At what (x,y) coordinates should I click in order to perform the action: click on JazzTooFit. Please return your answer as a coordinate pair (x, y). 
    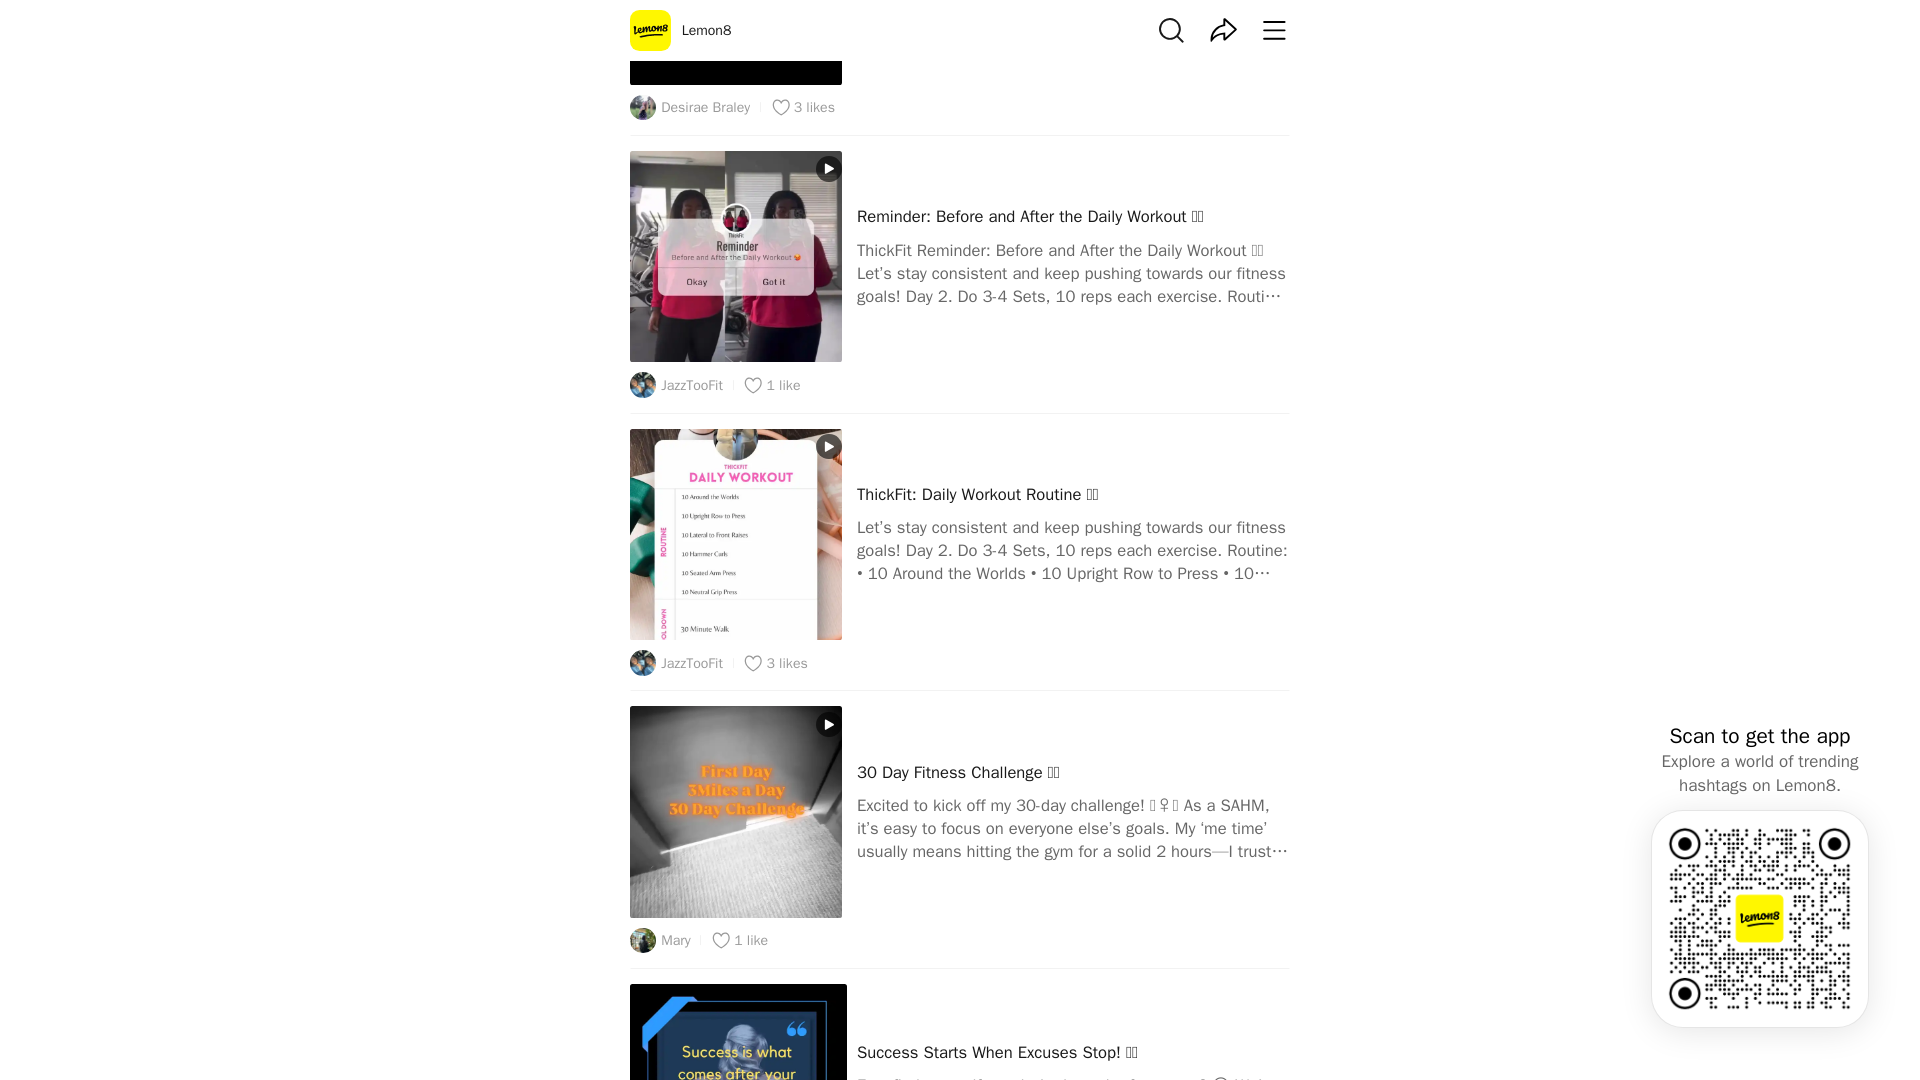
    Looking at the image, I should click on (676, 384).